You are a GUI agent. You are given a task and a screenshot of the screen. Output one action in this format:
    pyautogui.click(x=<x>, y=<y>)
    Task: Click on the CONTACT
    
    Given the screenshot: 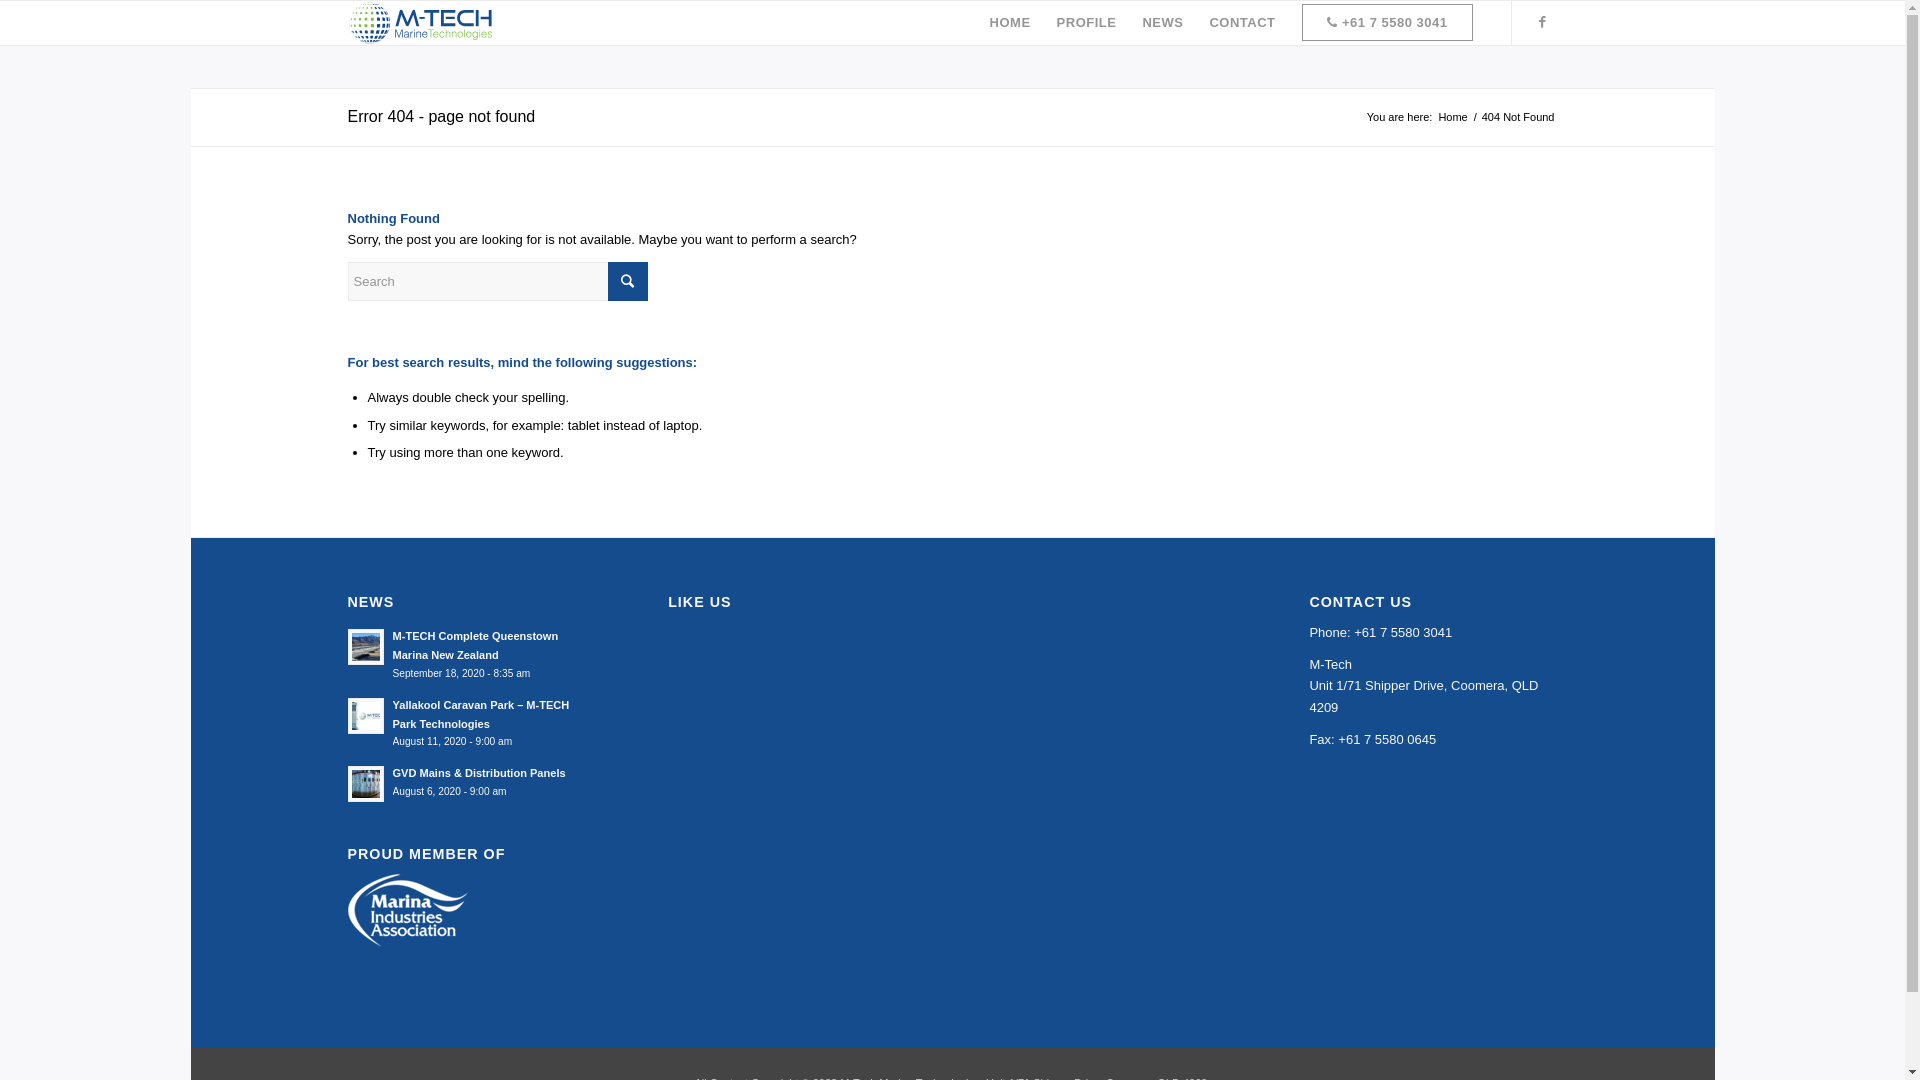 What is the action you would take?
    pyautogui.click(x=1242, y=23)
    